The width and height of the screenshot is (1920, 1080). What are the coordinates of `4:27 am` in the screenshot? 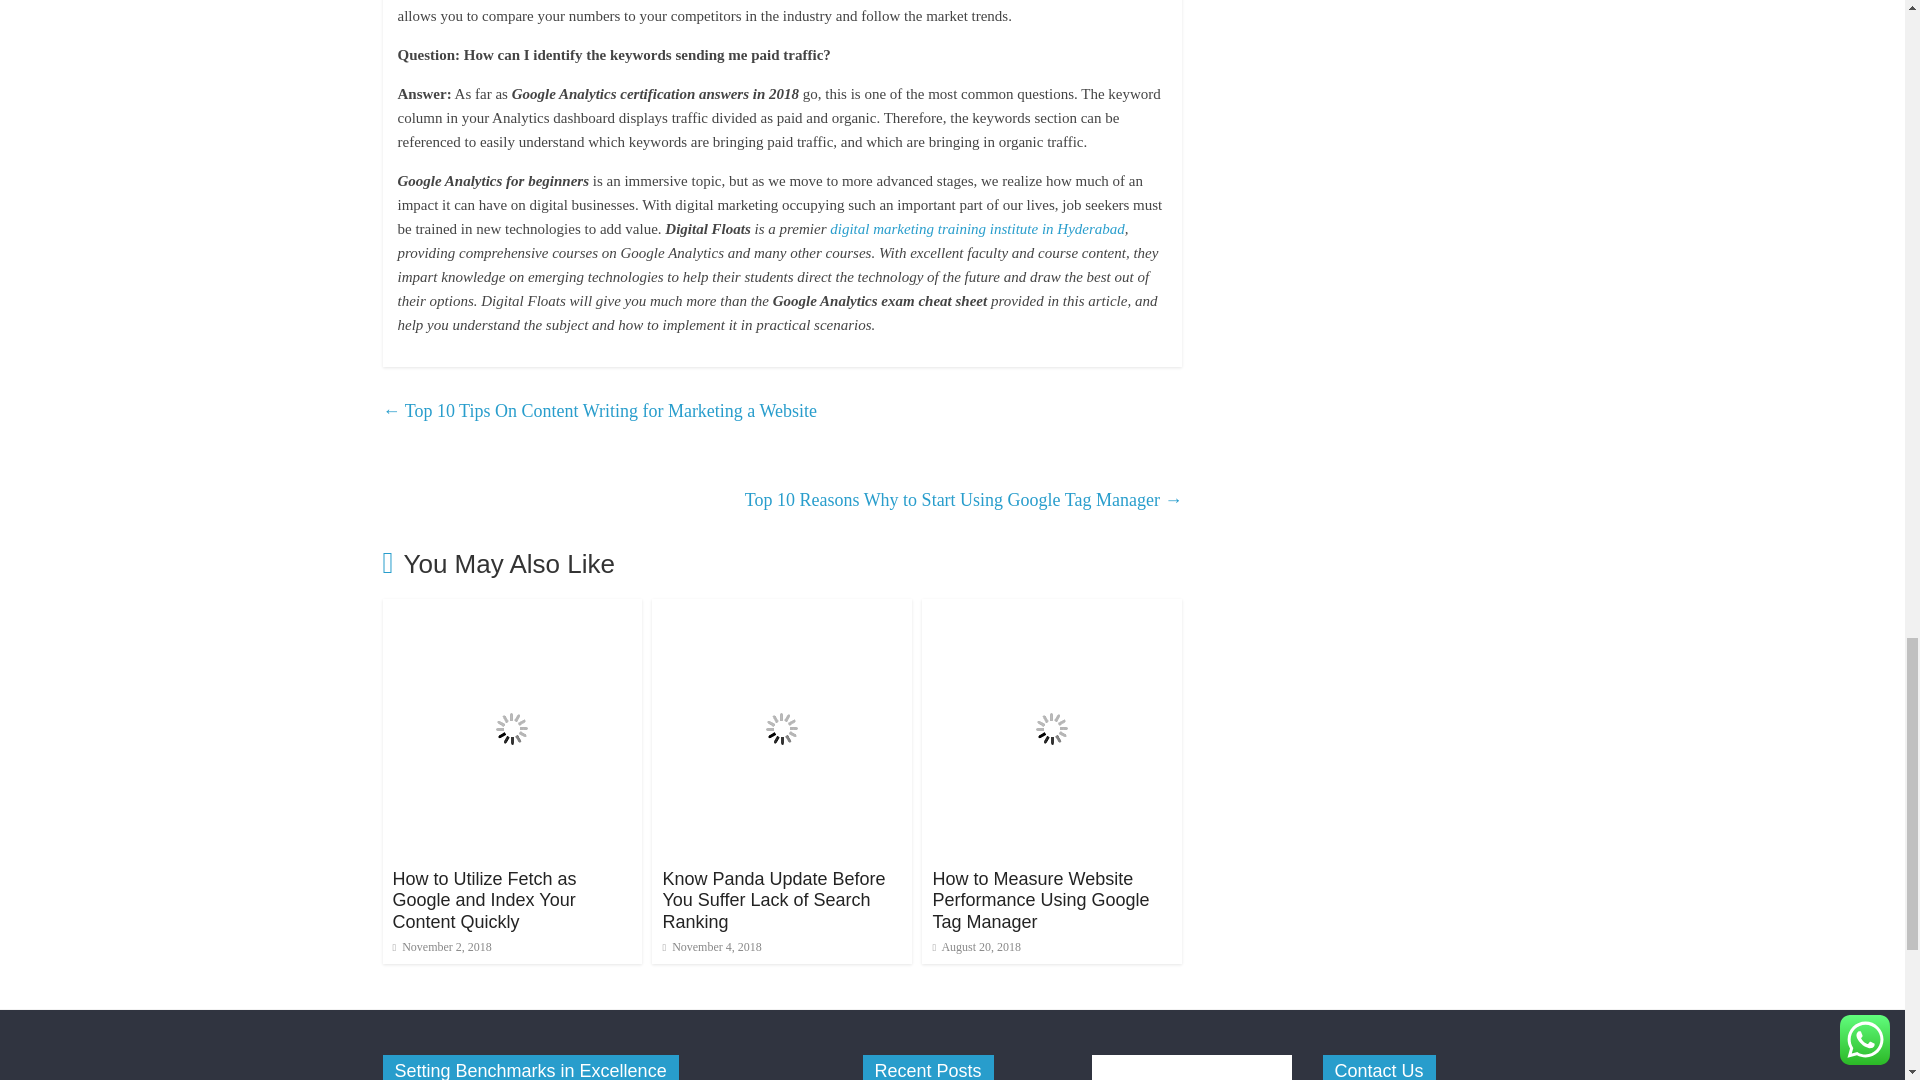 It's located at (711, 946).